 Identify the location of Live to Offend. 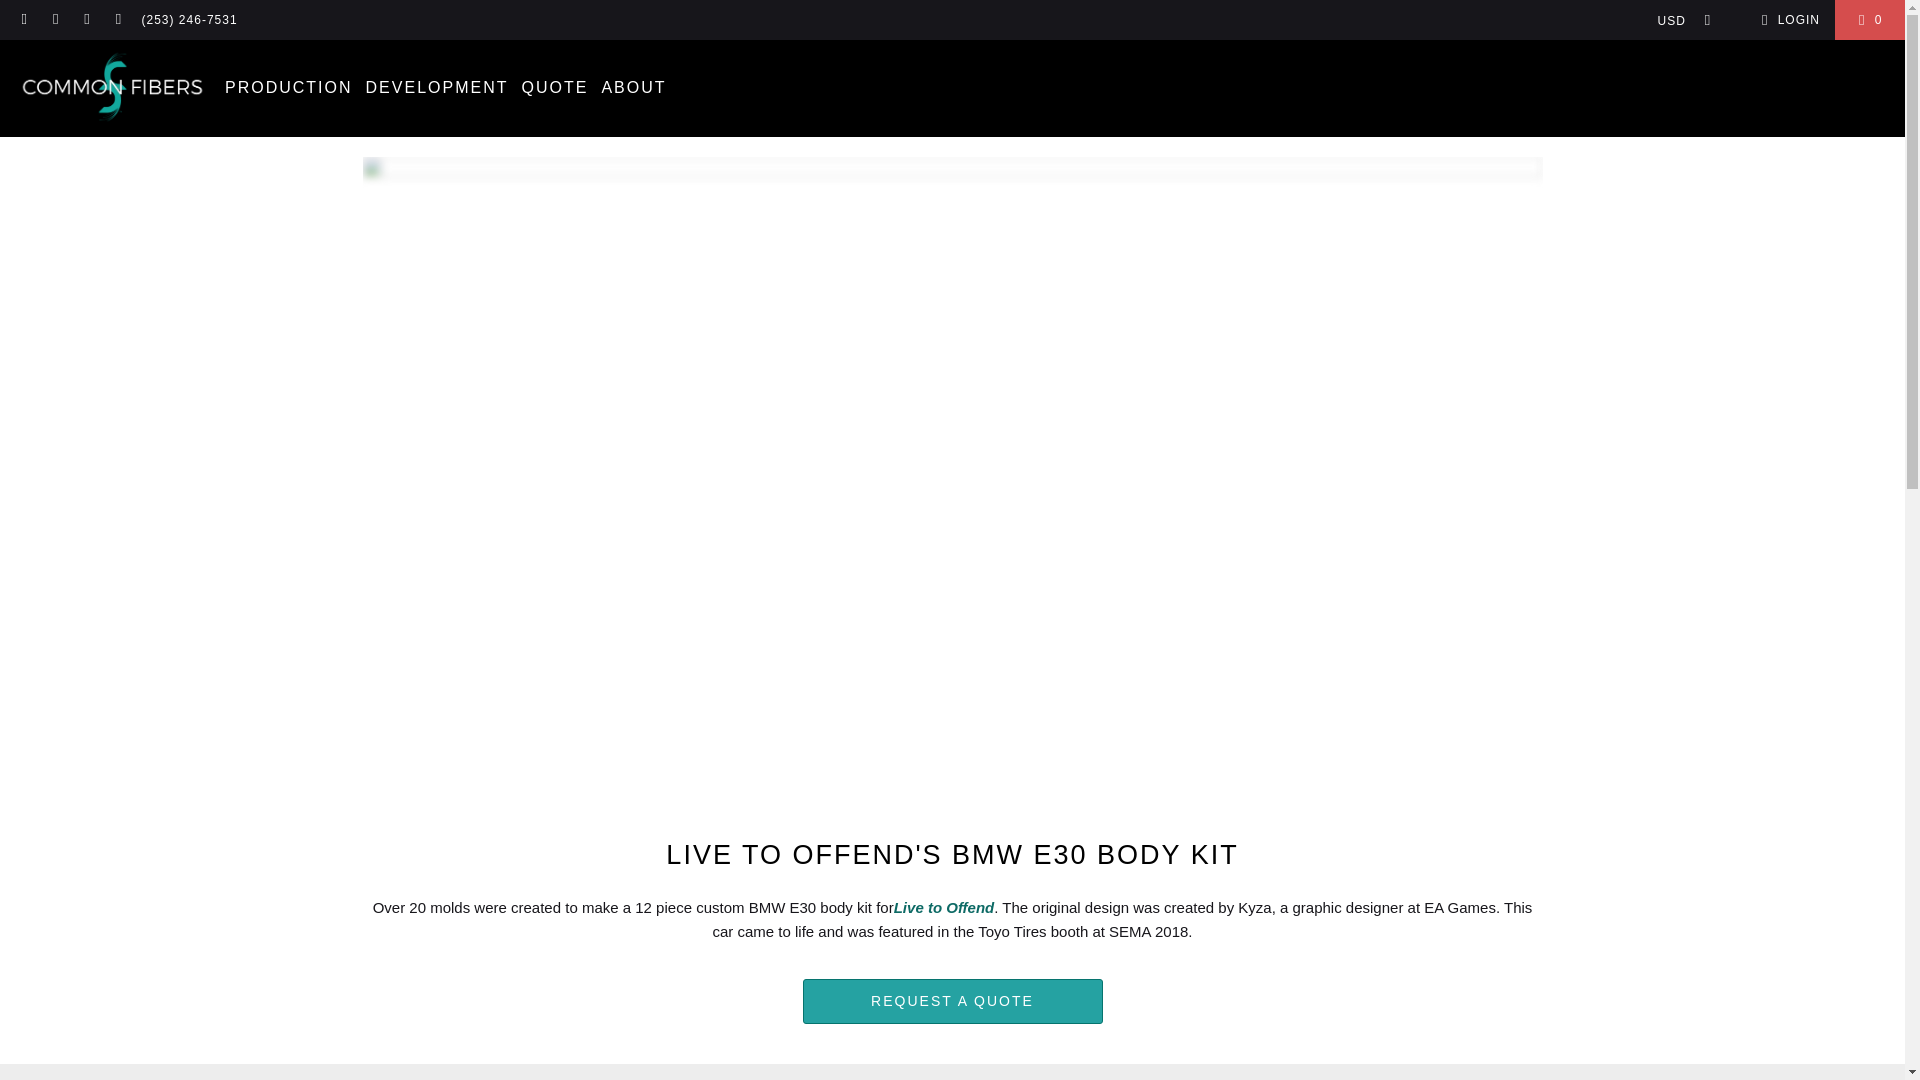
(944, 906).